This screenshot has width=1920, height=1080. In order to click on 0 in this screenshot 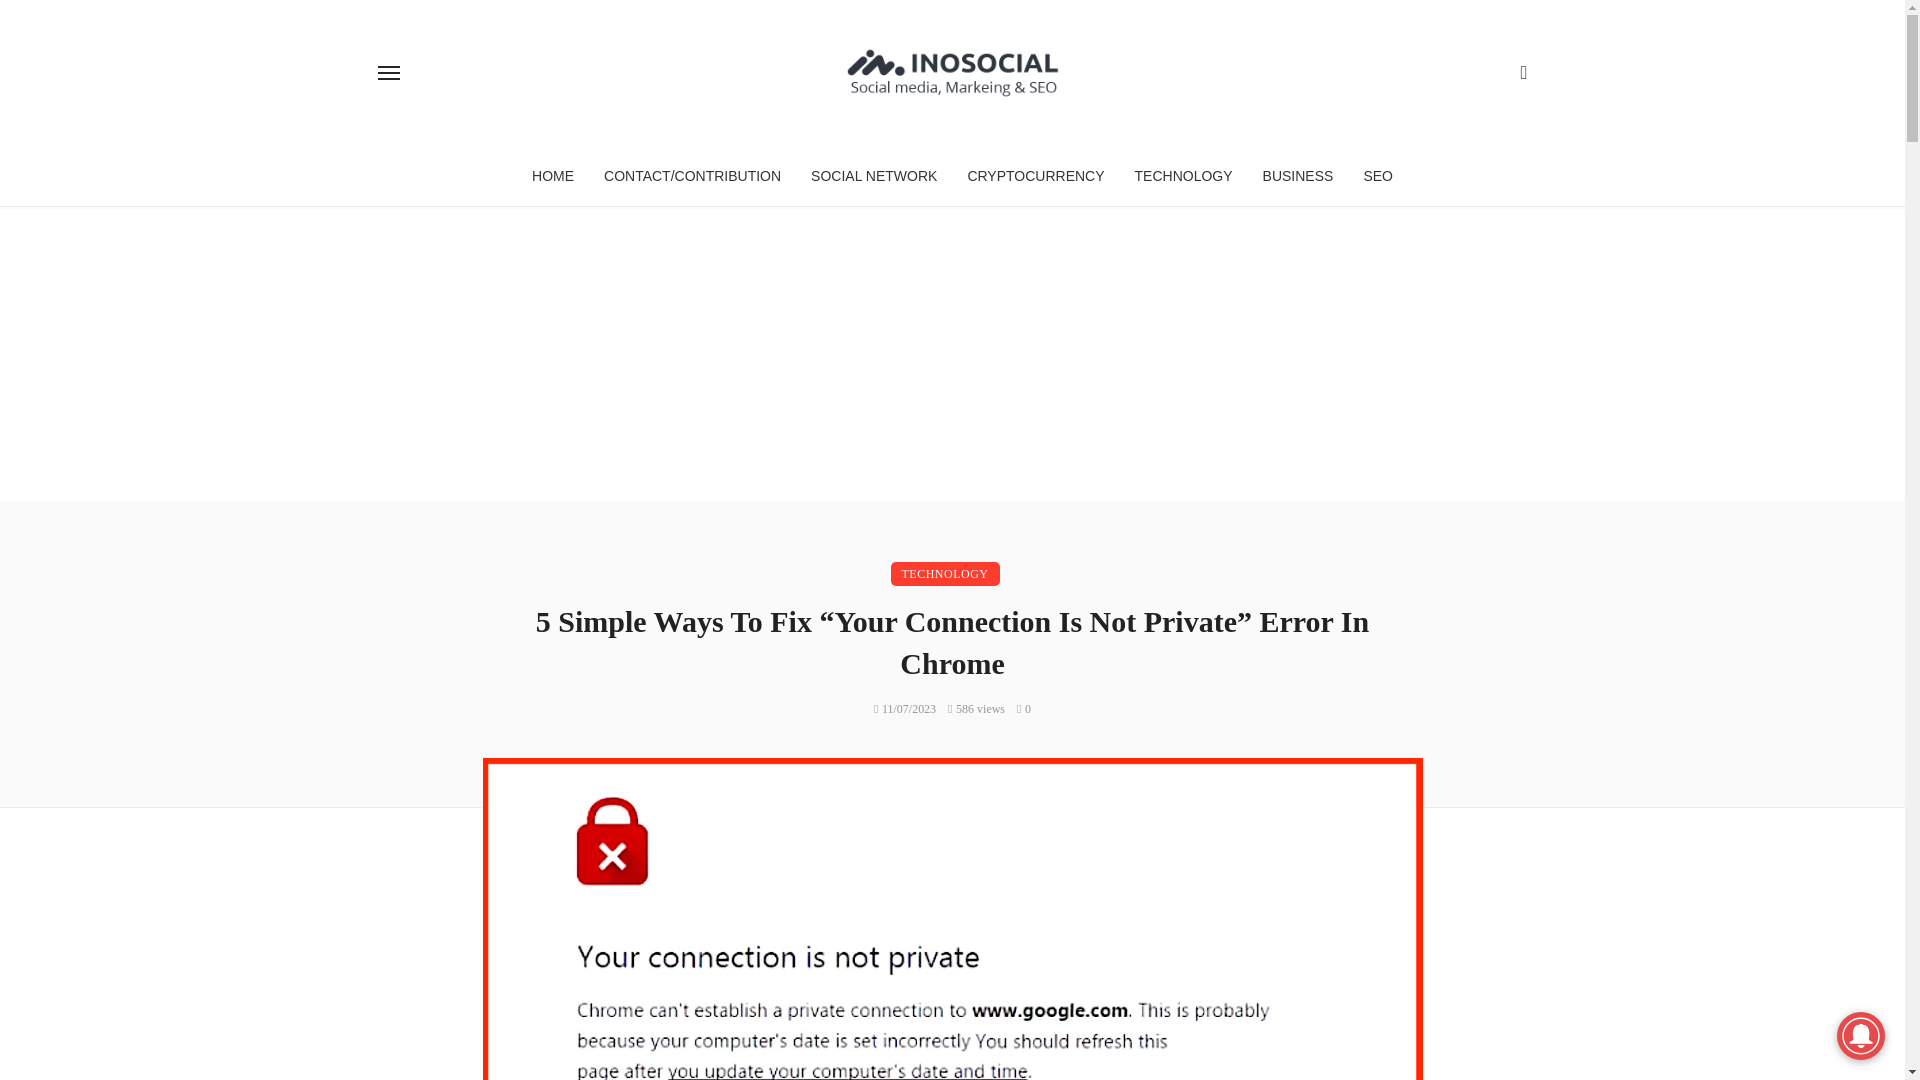, I will do `click(1024, 709)`.